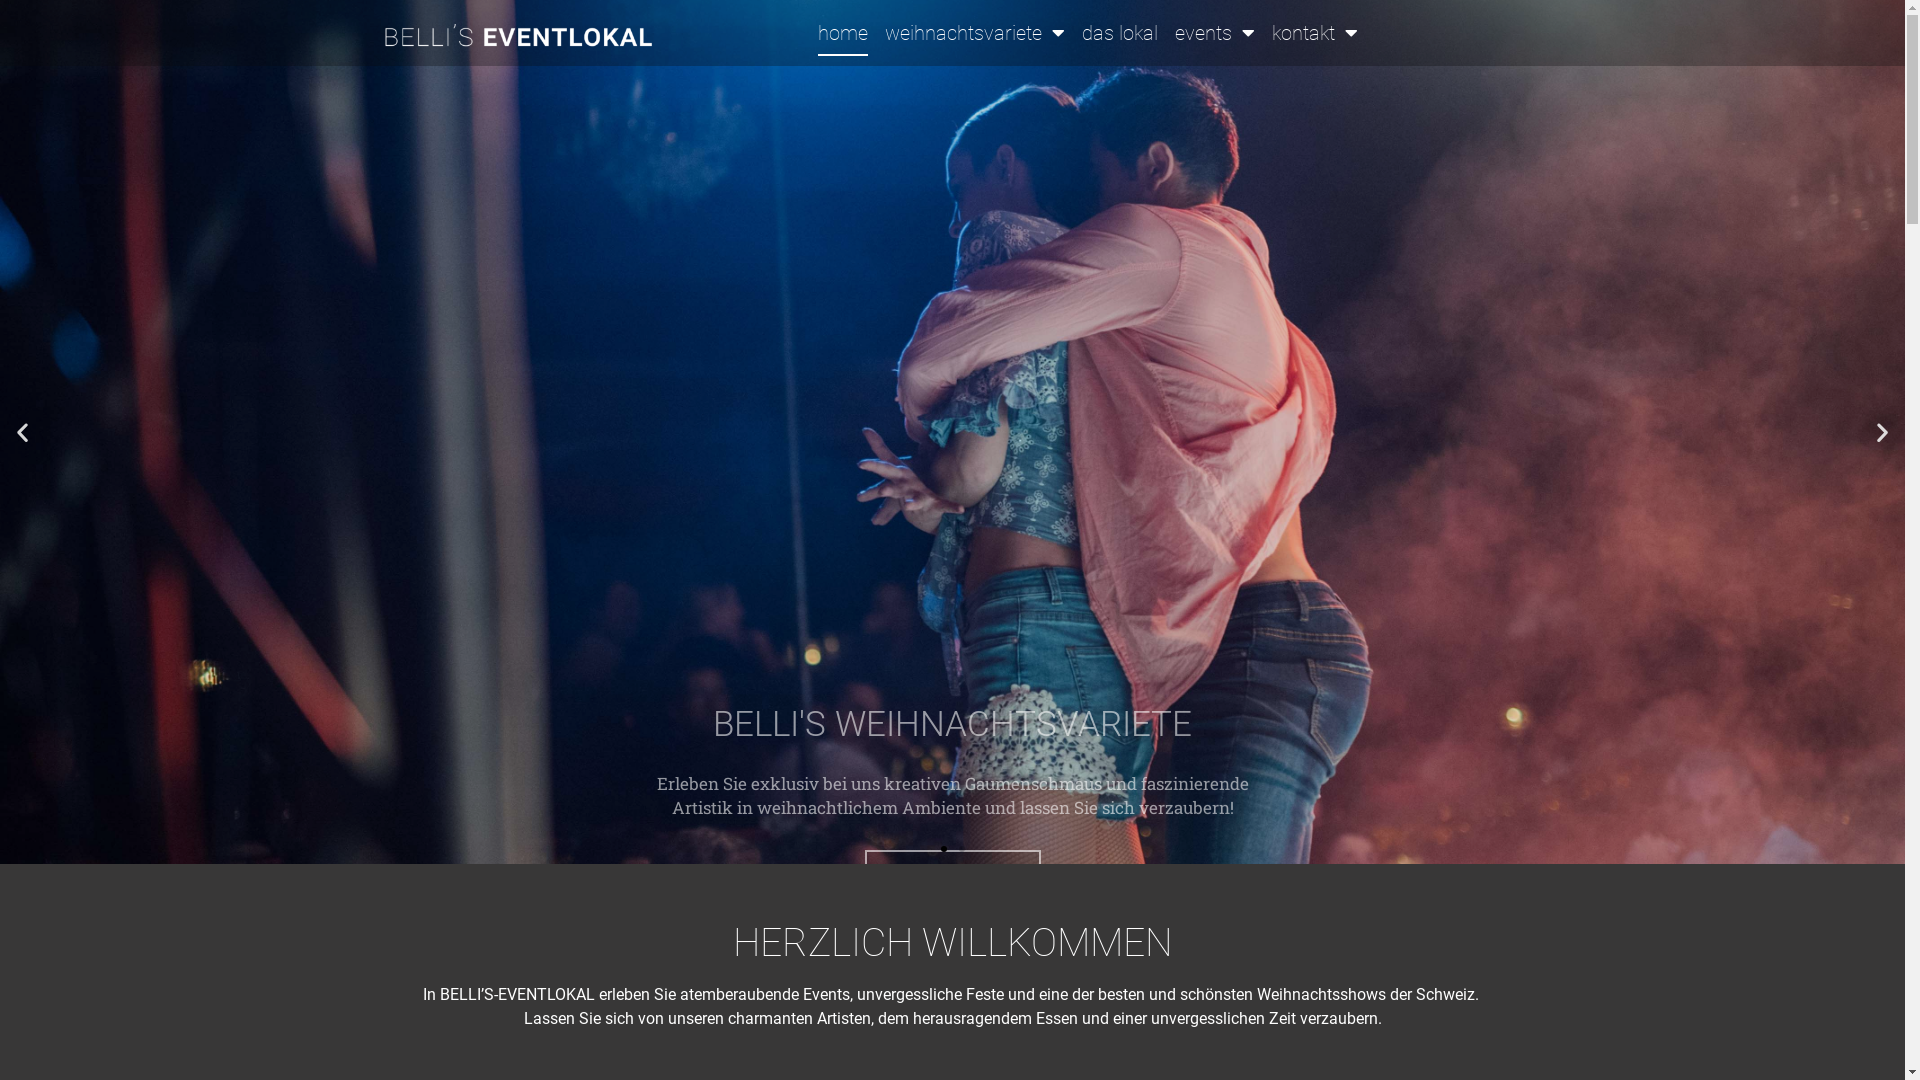  Describe the element at coordinates (1315, 33) in the screenshot. I see `kontakt` at that location.